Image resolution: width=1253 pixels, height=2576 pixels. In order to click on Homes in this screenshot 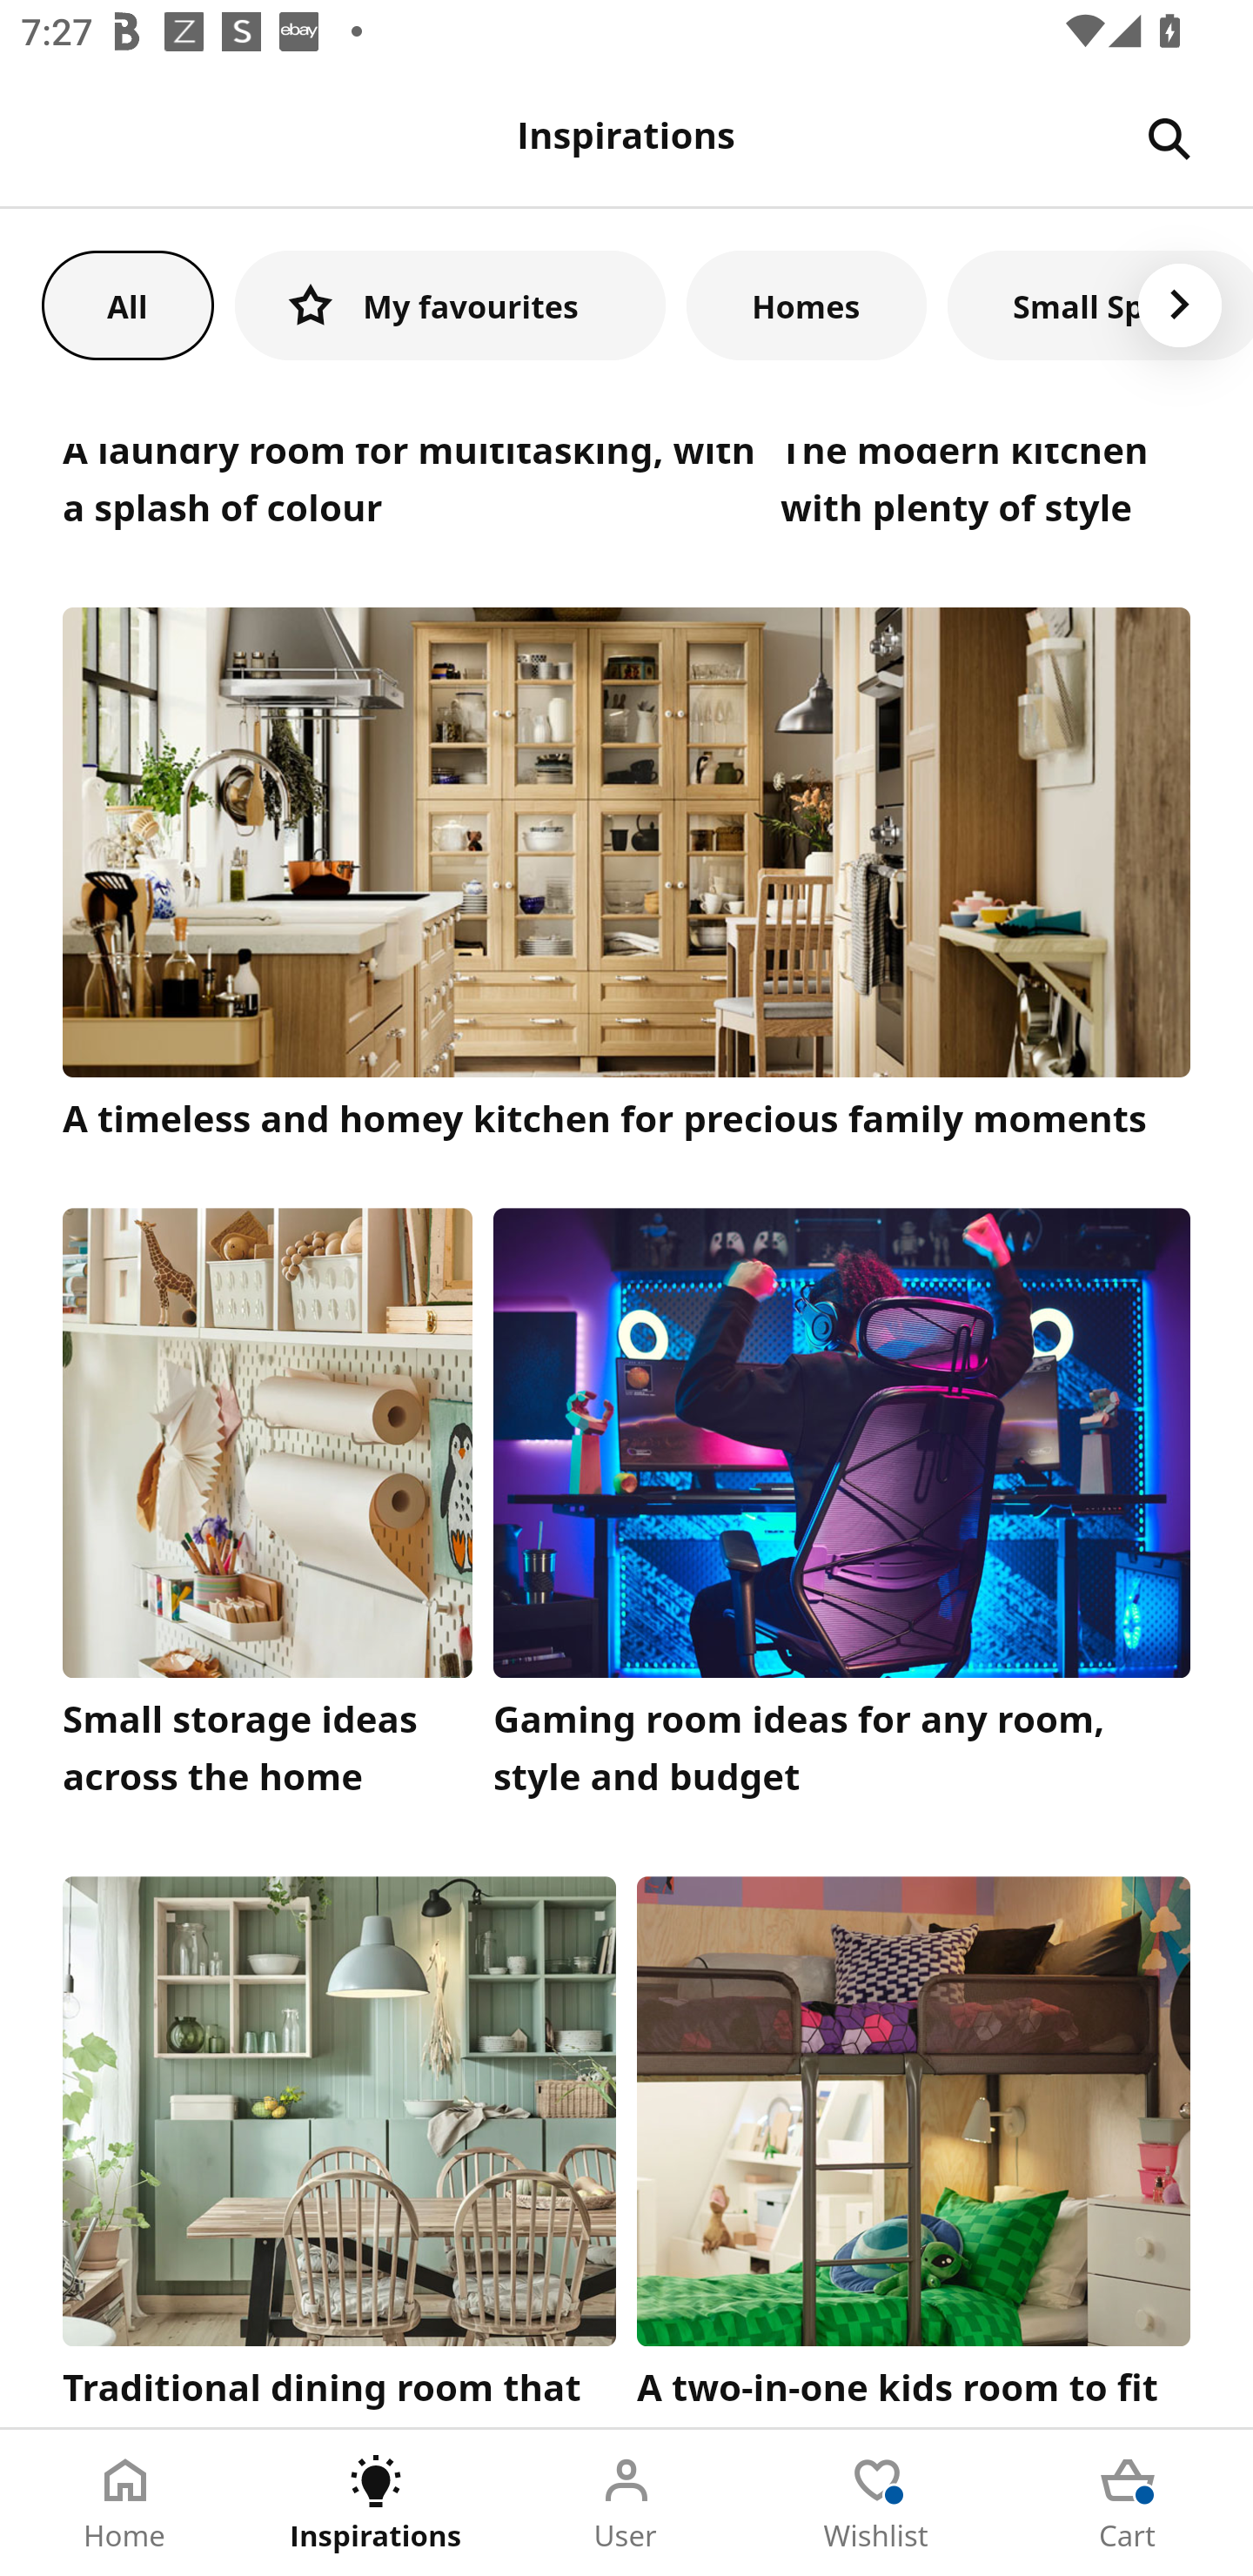, I will do `click(807, 305)`.